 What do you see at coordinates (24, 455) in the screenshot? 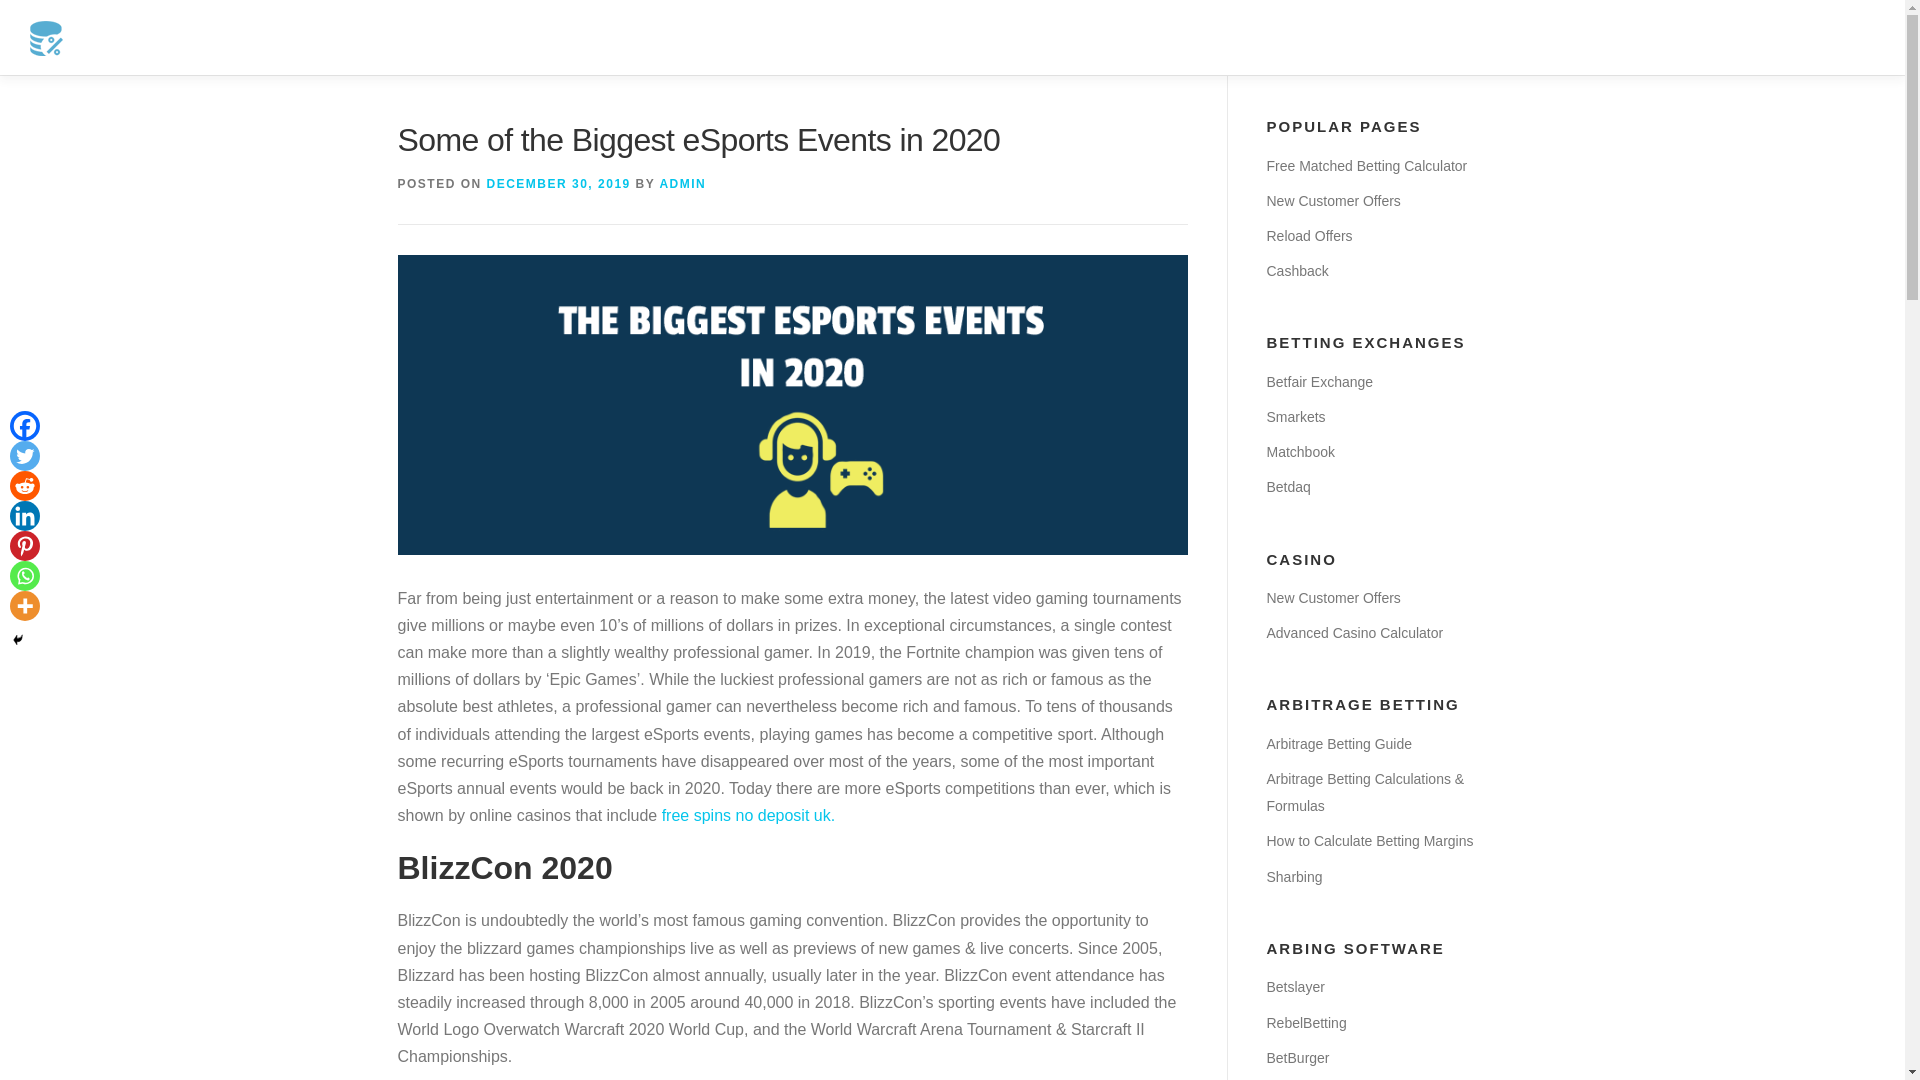
I see `Twitter` at bounding box center [24, 455].